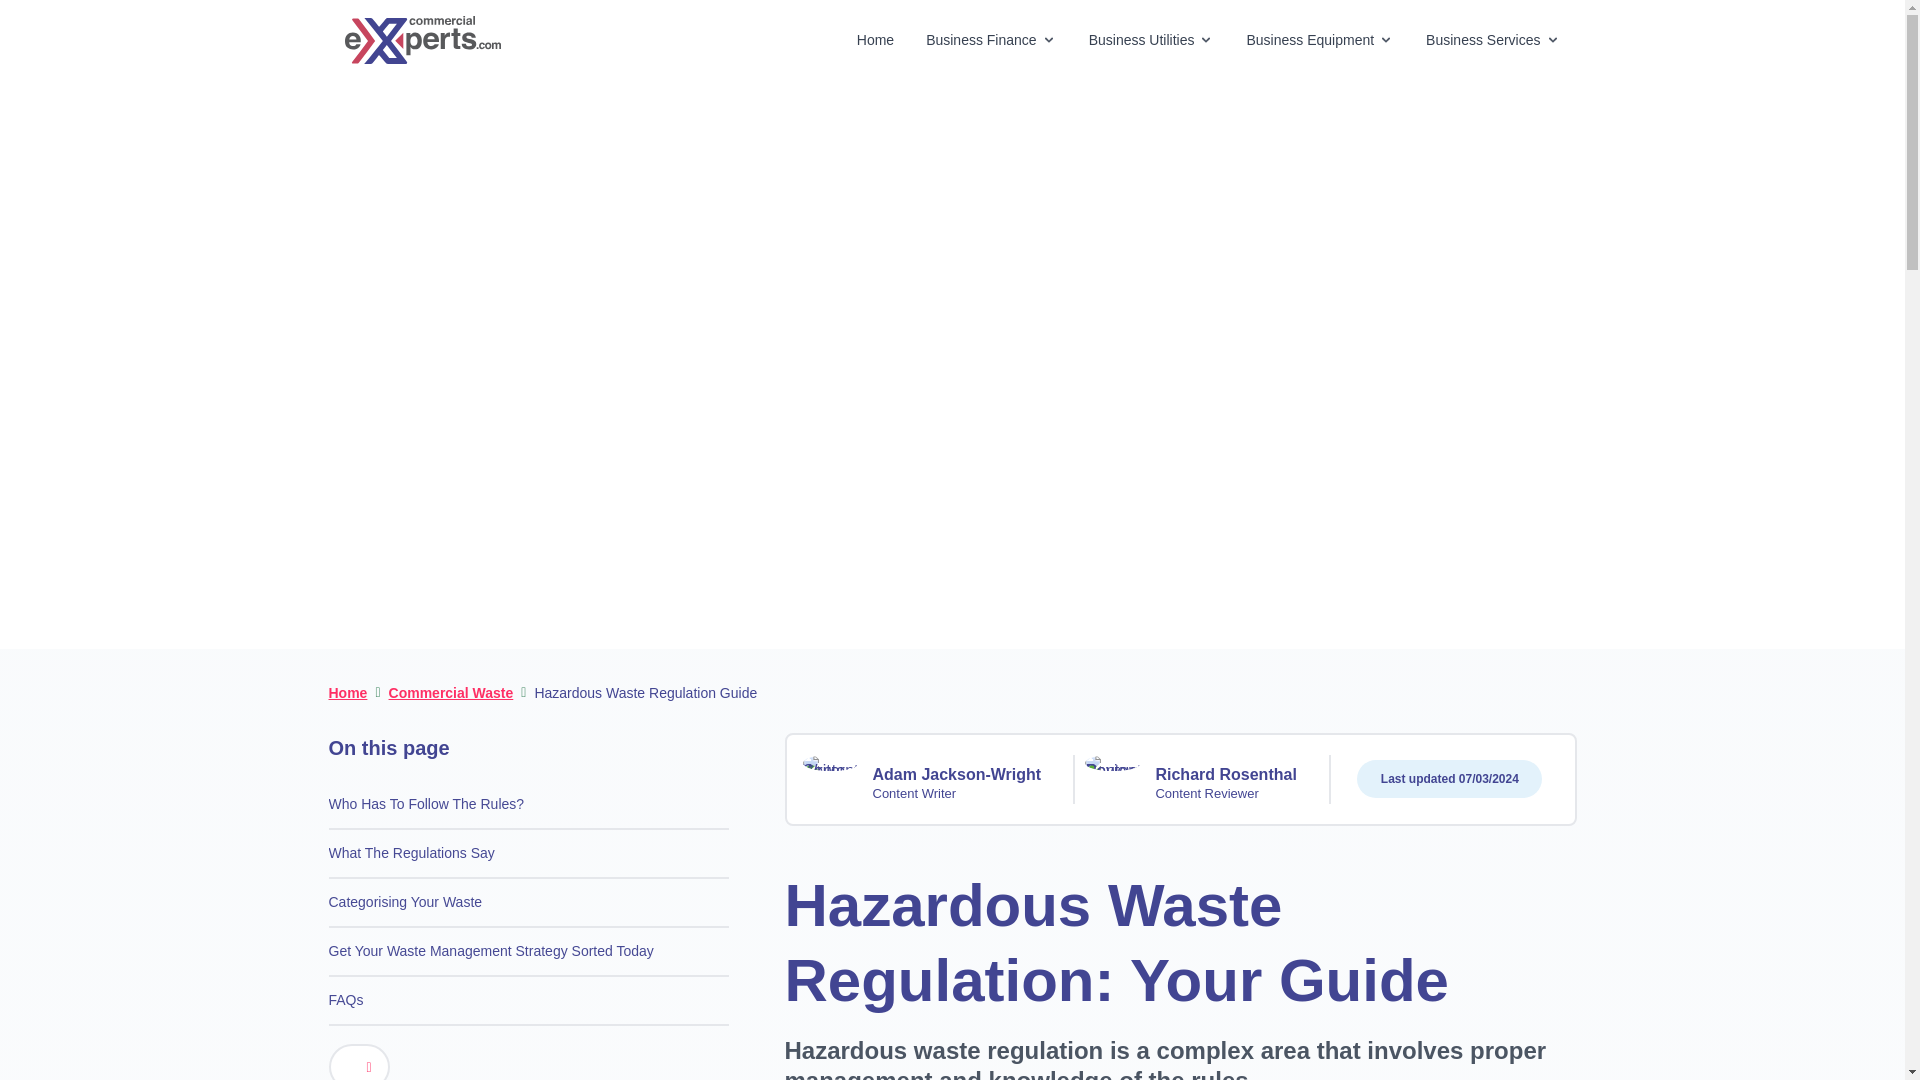 The width and height of the screenshot is (1920, 1080). I want to click on Other Multiple, so click(1149, 488).